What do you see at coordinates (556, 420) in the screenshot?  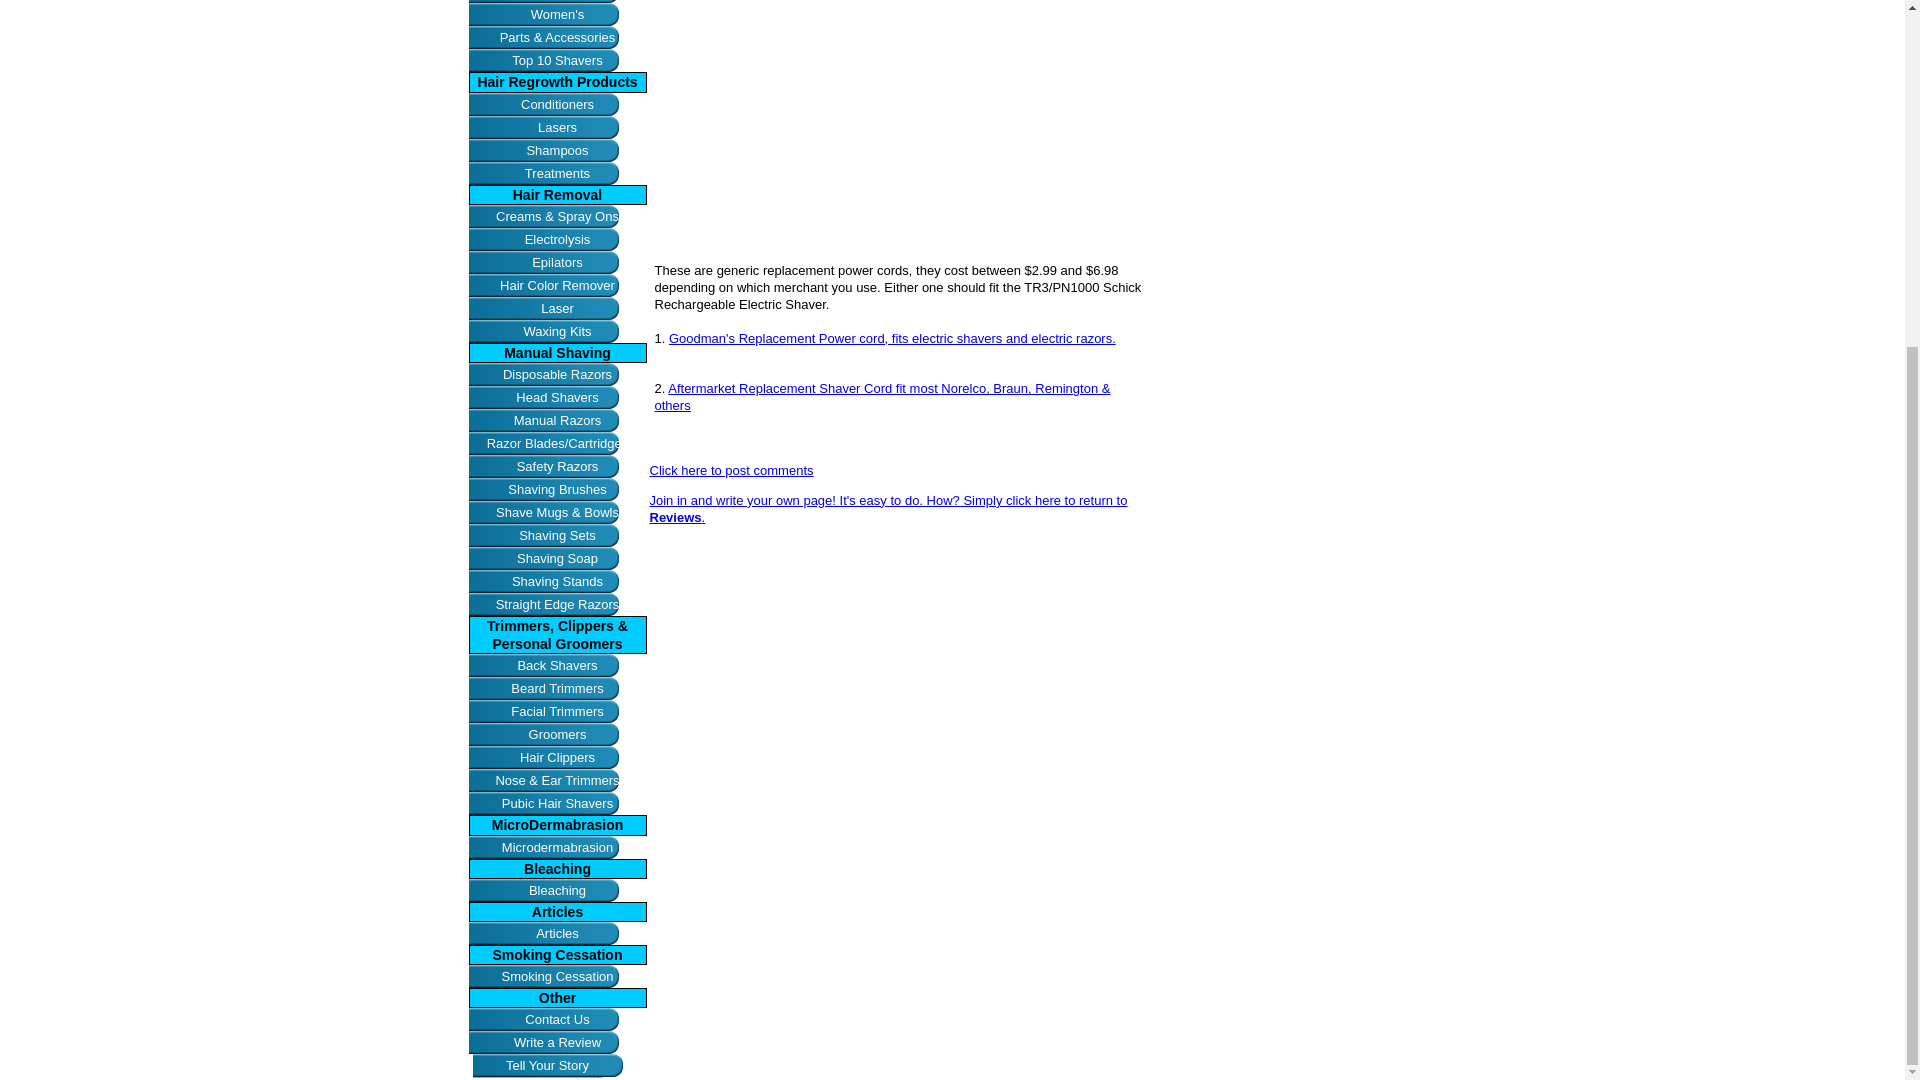 I see `Manual Razors` at bounding box center [556, 420].